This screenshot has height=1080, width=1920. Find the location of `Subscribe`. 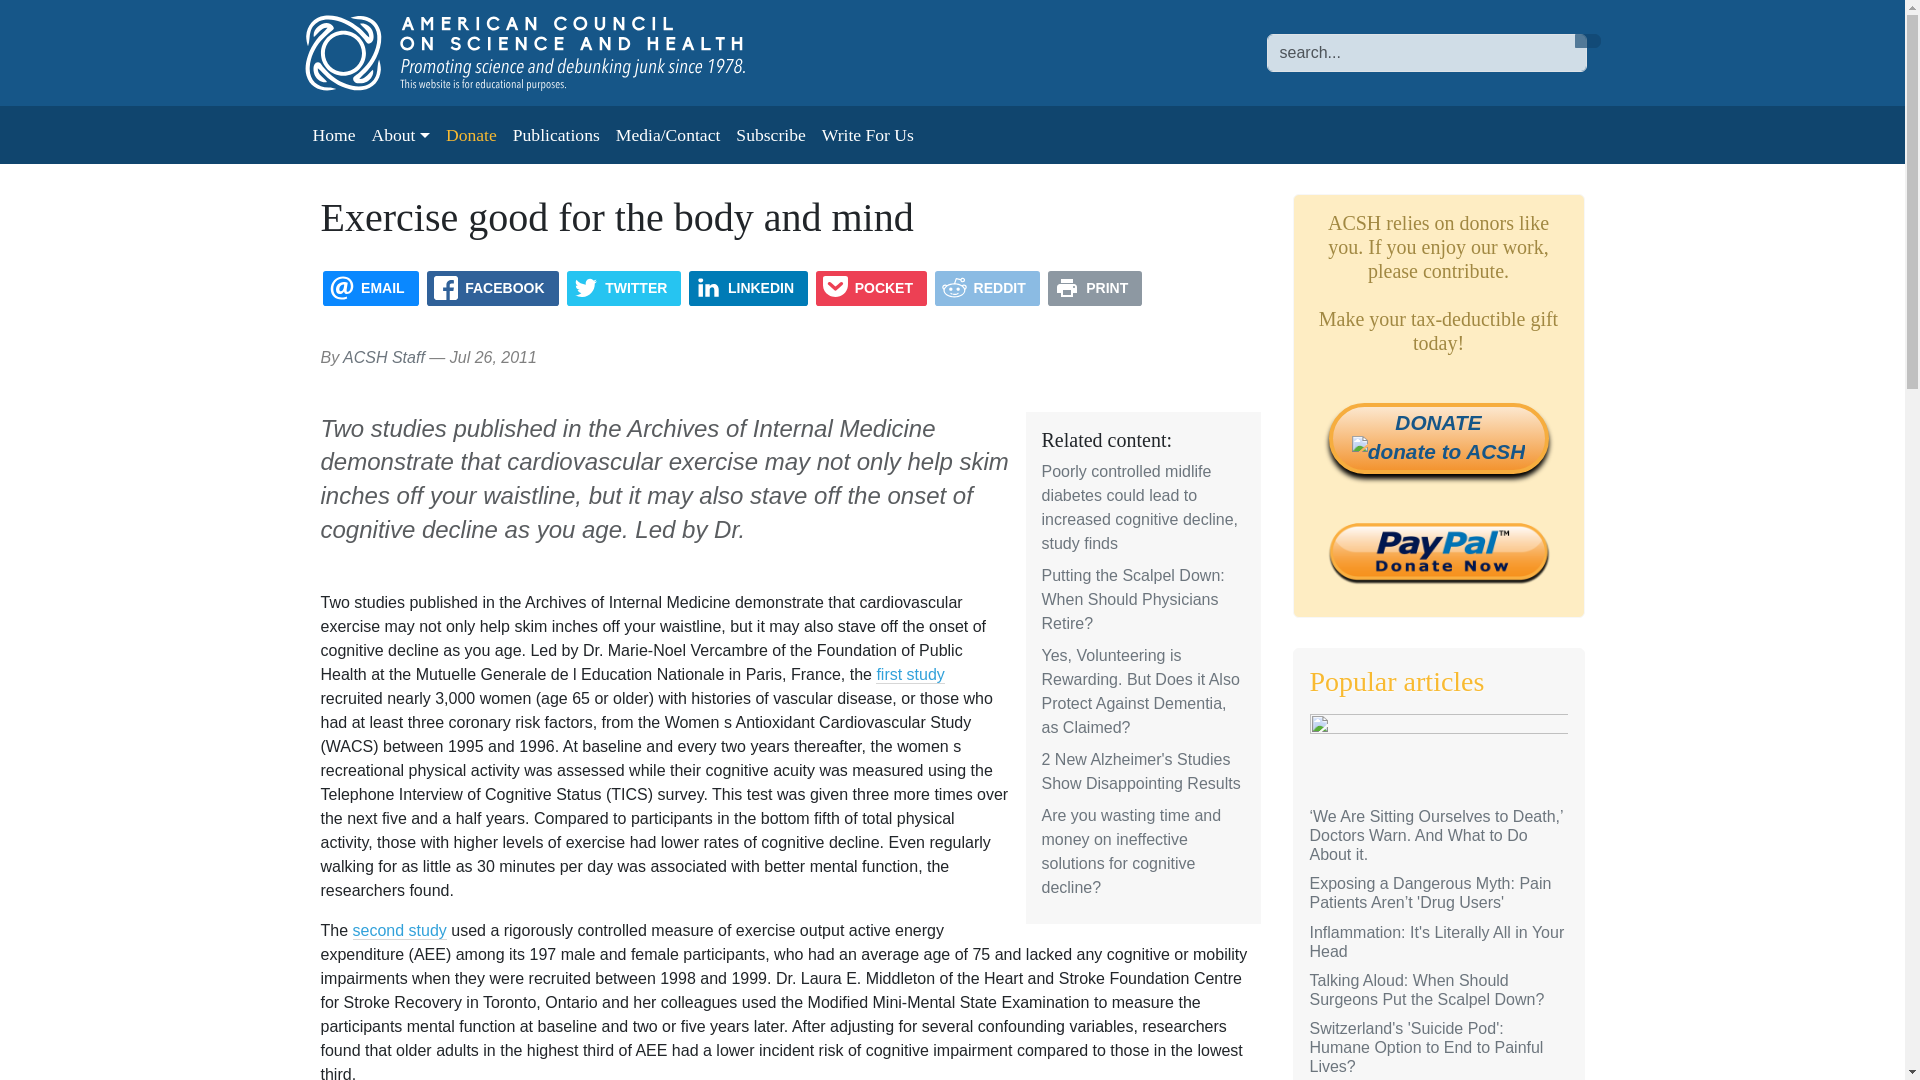

Subscribe is located at coordinates (770, 134).